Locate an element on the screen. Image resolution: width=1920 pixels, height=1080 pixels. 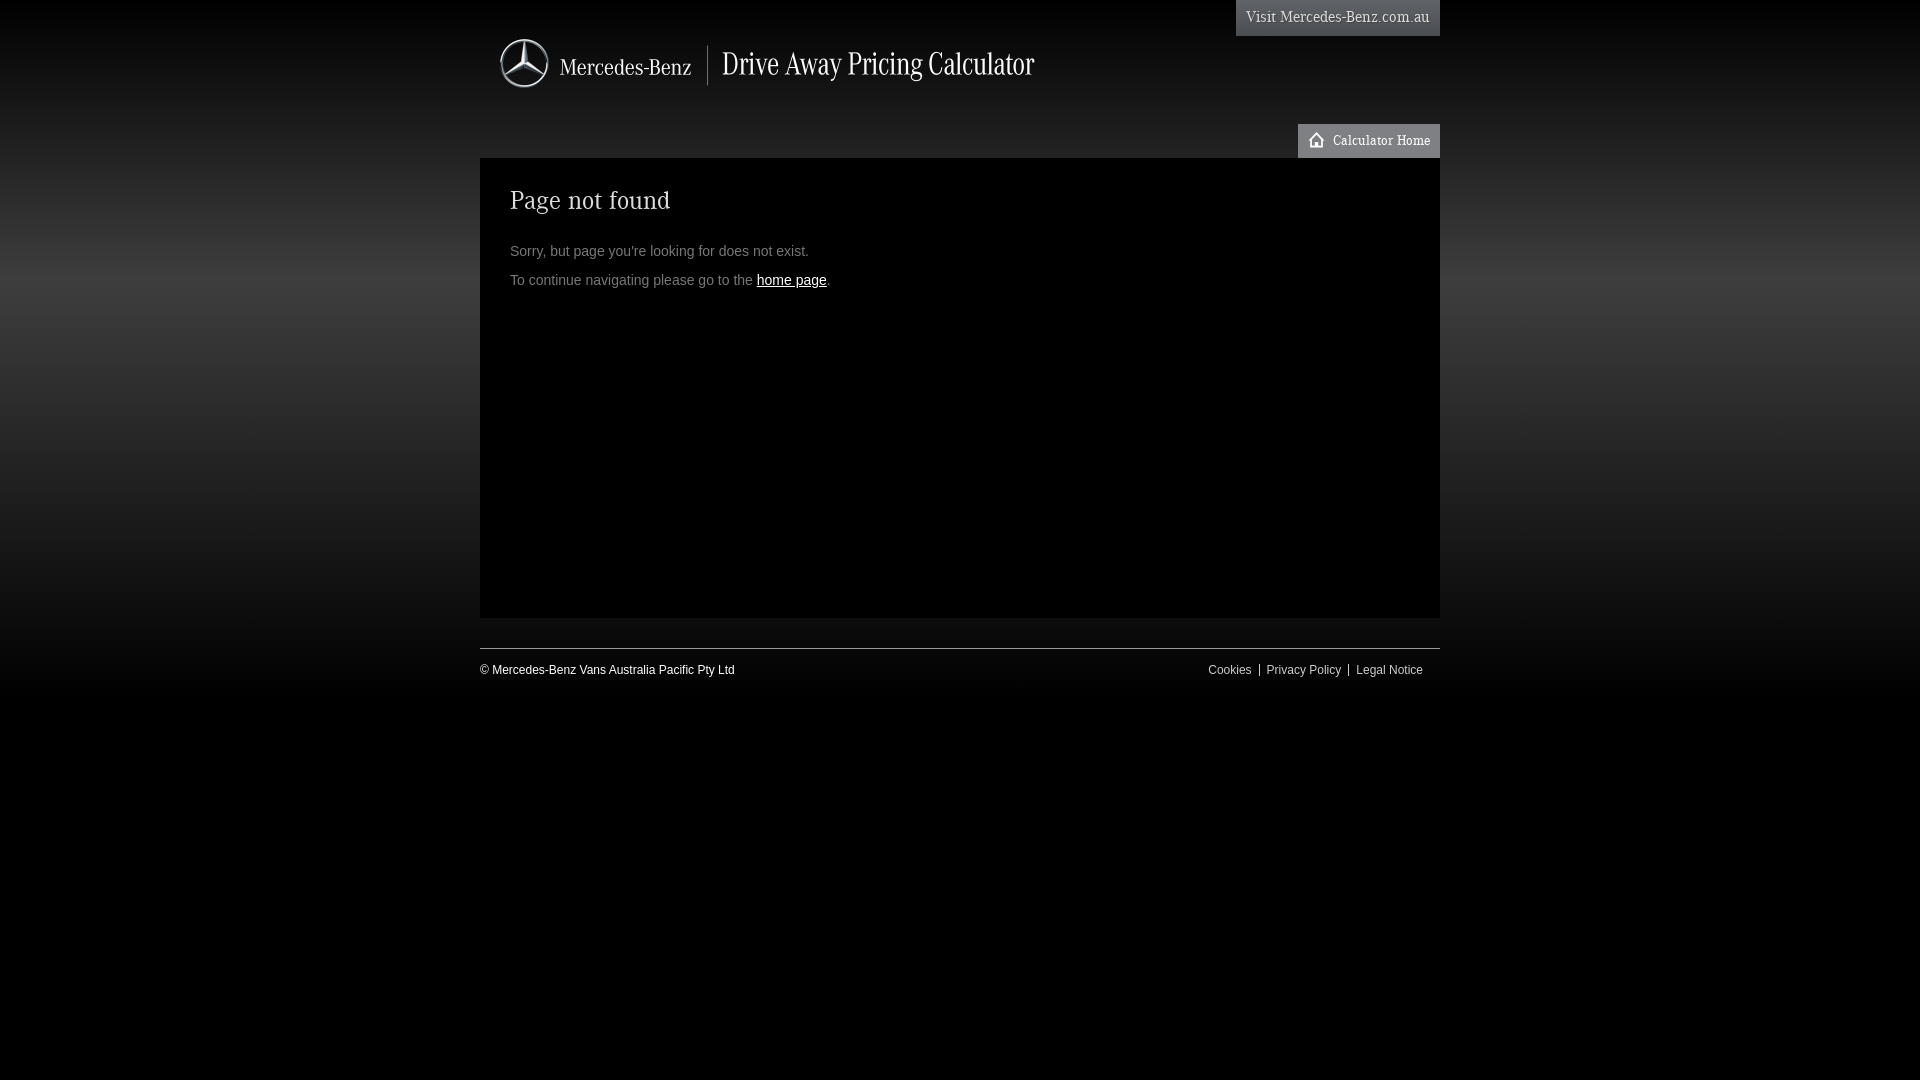
Privacy Policy is located at coordinates (1304, 670).